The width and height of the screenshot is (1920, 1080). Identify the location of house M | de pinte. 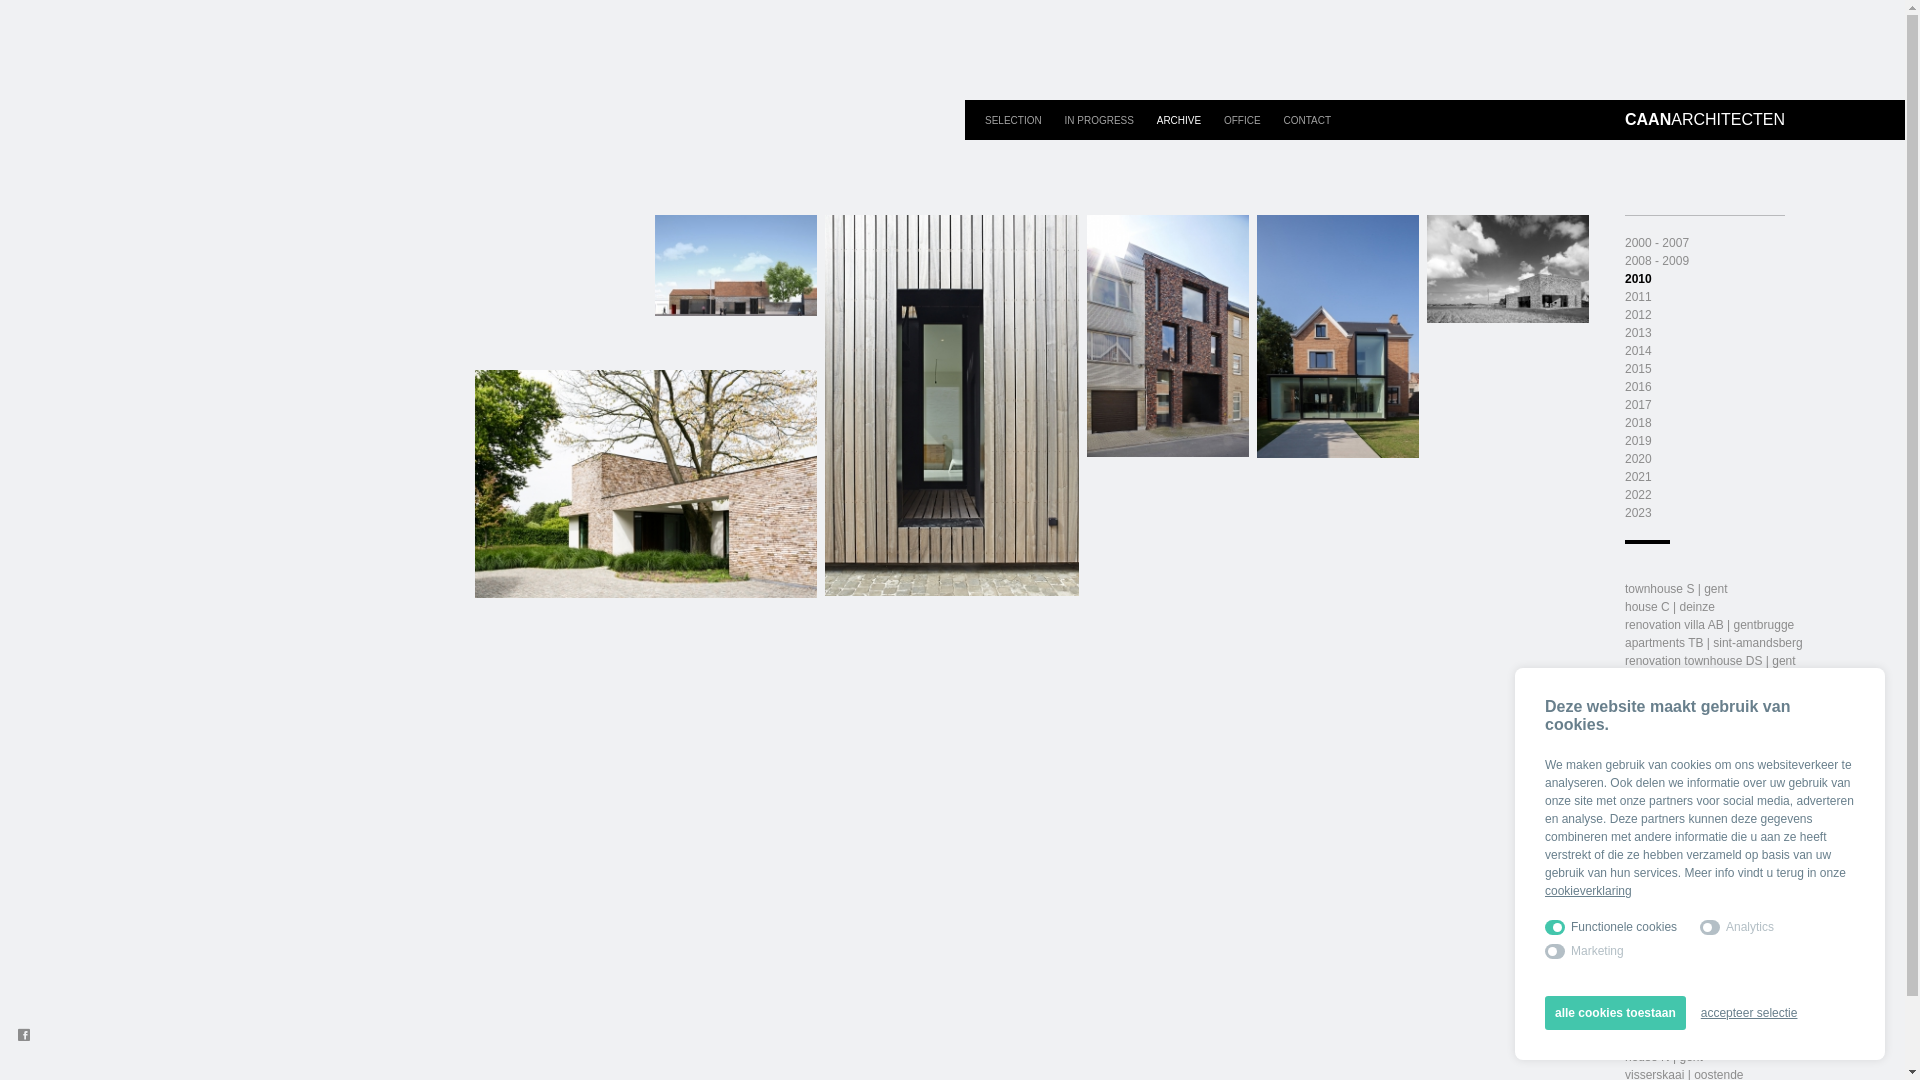
(1674, 949).